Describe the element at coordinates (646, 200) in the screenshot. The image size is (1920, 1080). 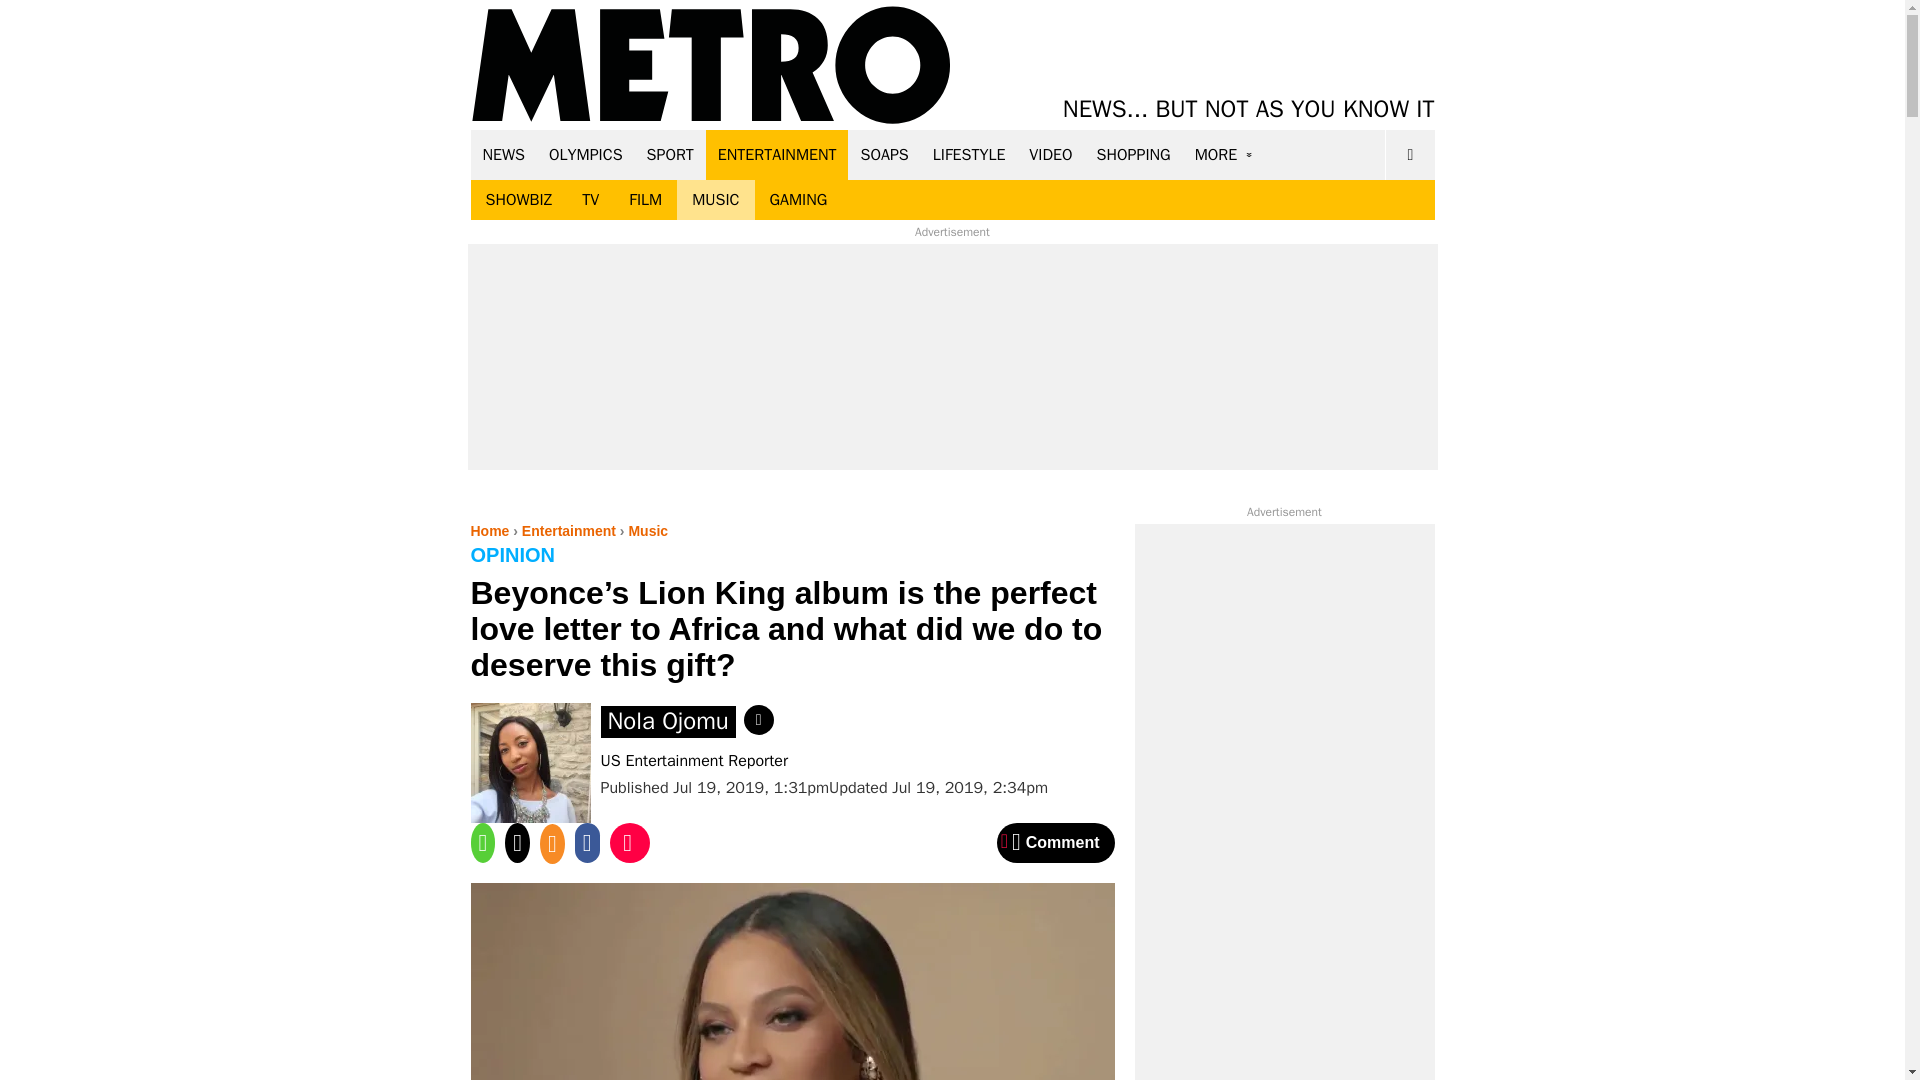
I see `FILM` at that location.